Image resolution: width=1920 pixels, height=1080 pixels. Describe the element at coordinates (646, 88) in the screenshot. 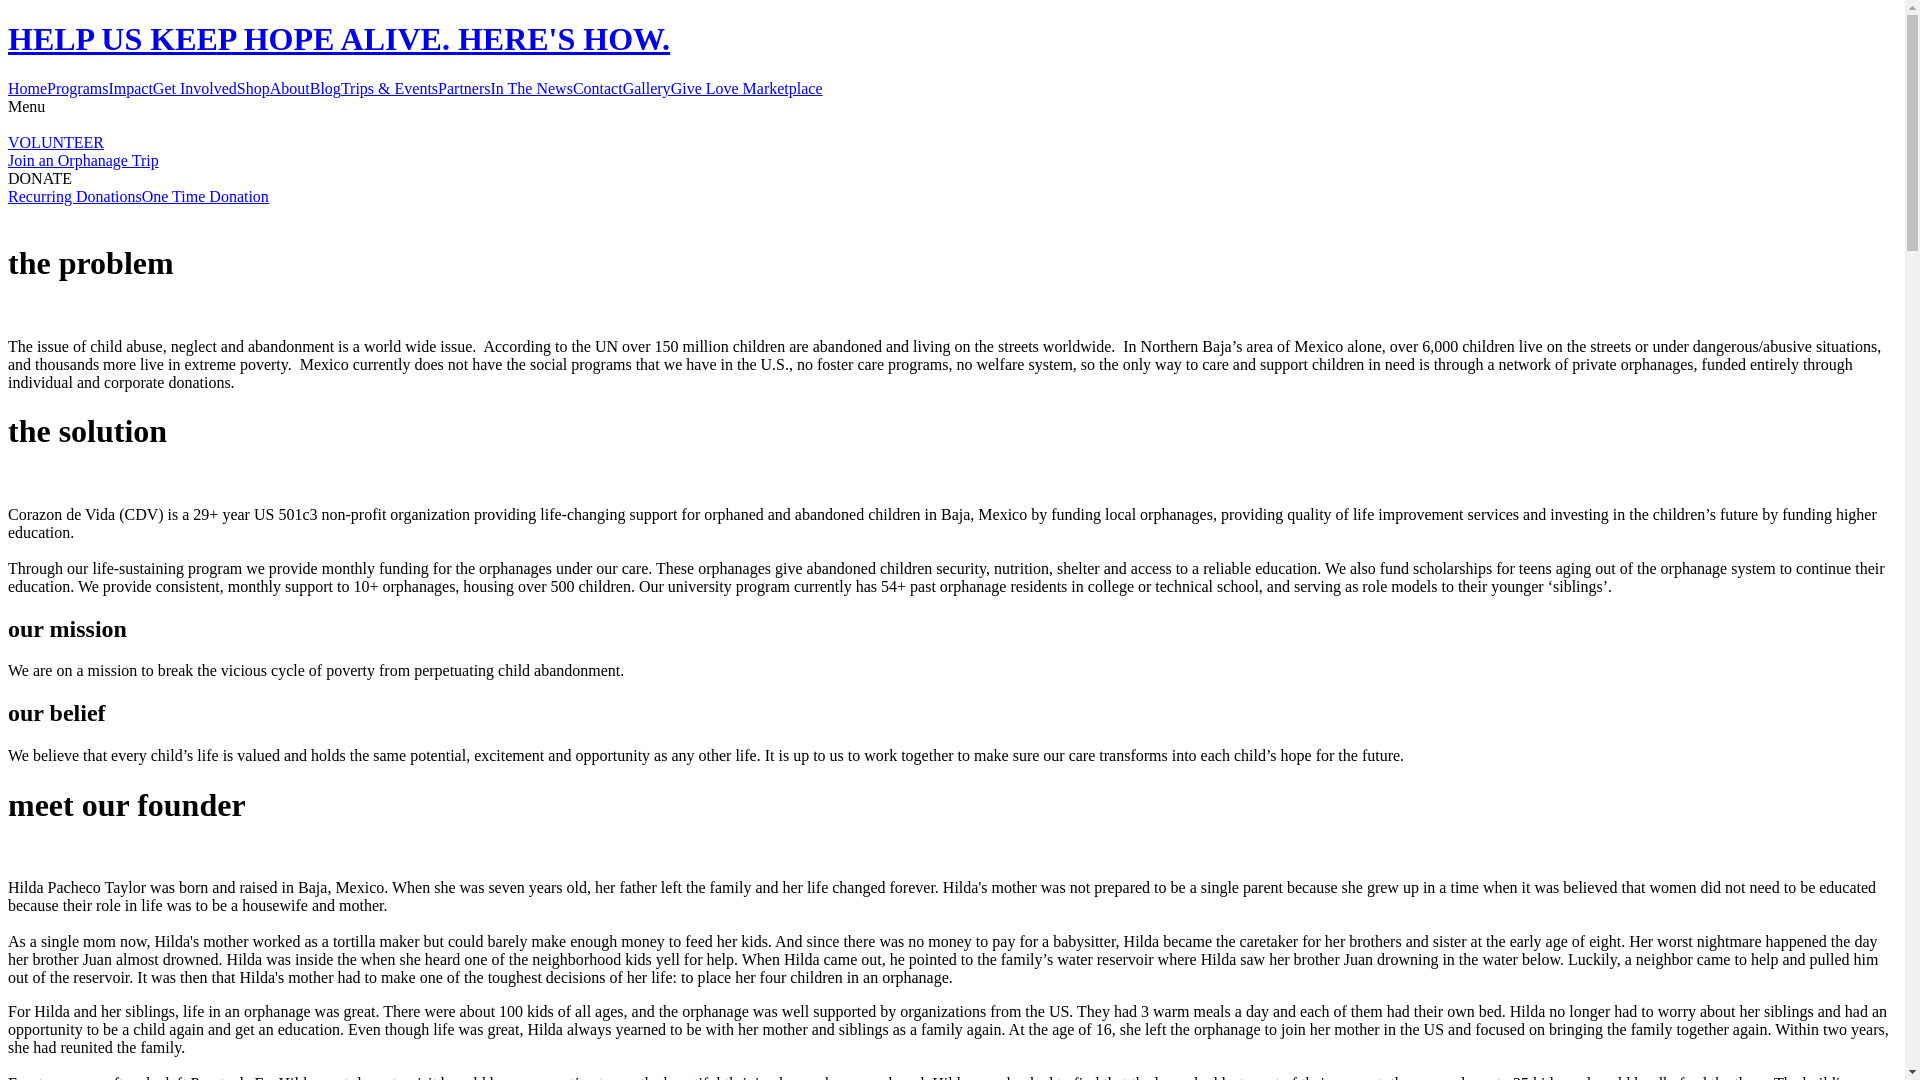

I see `Gallery` at that location.